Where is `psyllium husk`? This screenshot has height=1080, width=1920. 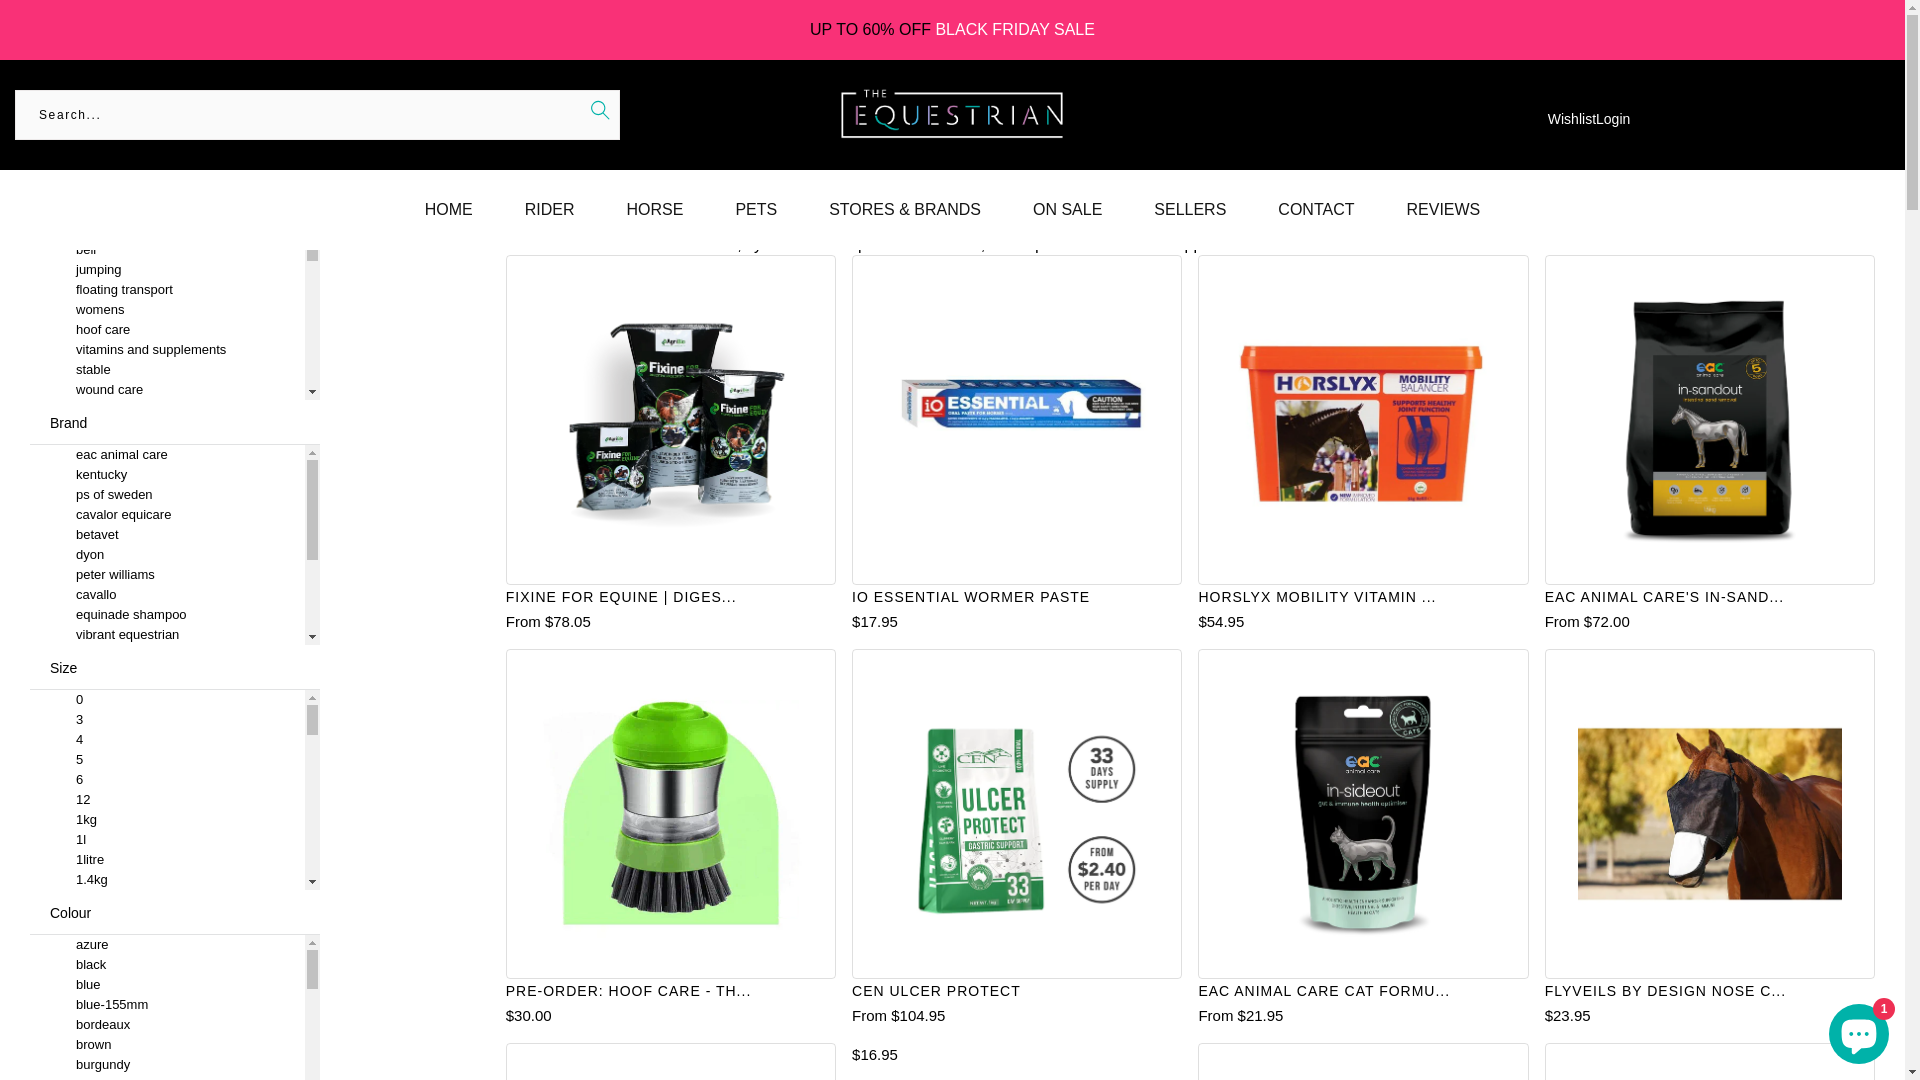
psyllium husk is located at coordinates (168, 910).